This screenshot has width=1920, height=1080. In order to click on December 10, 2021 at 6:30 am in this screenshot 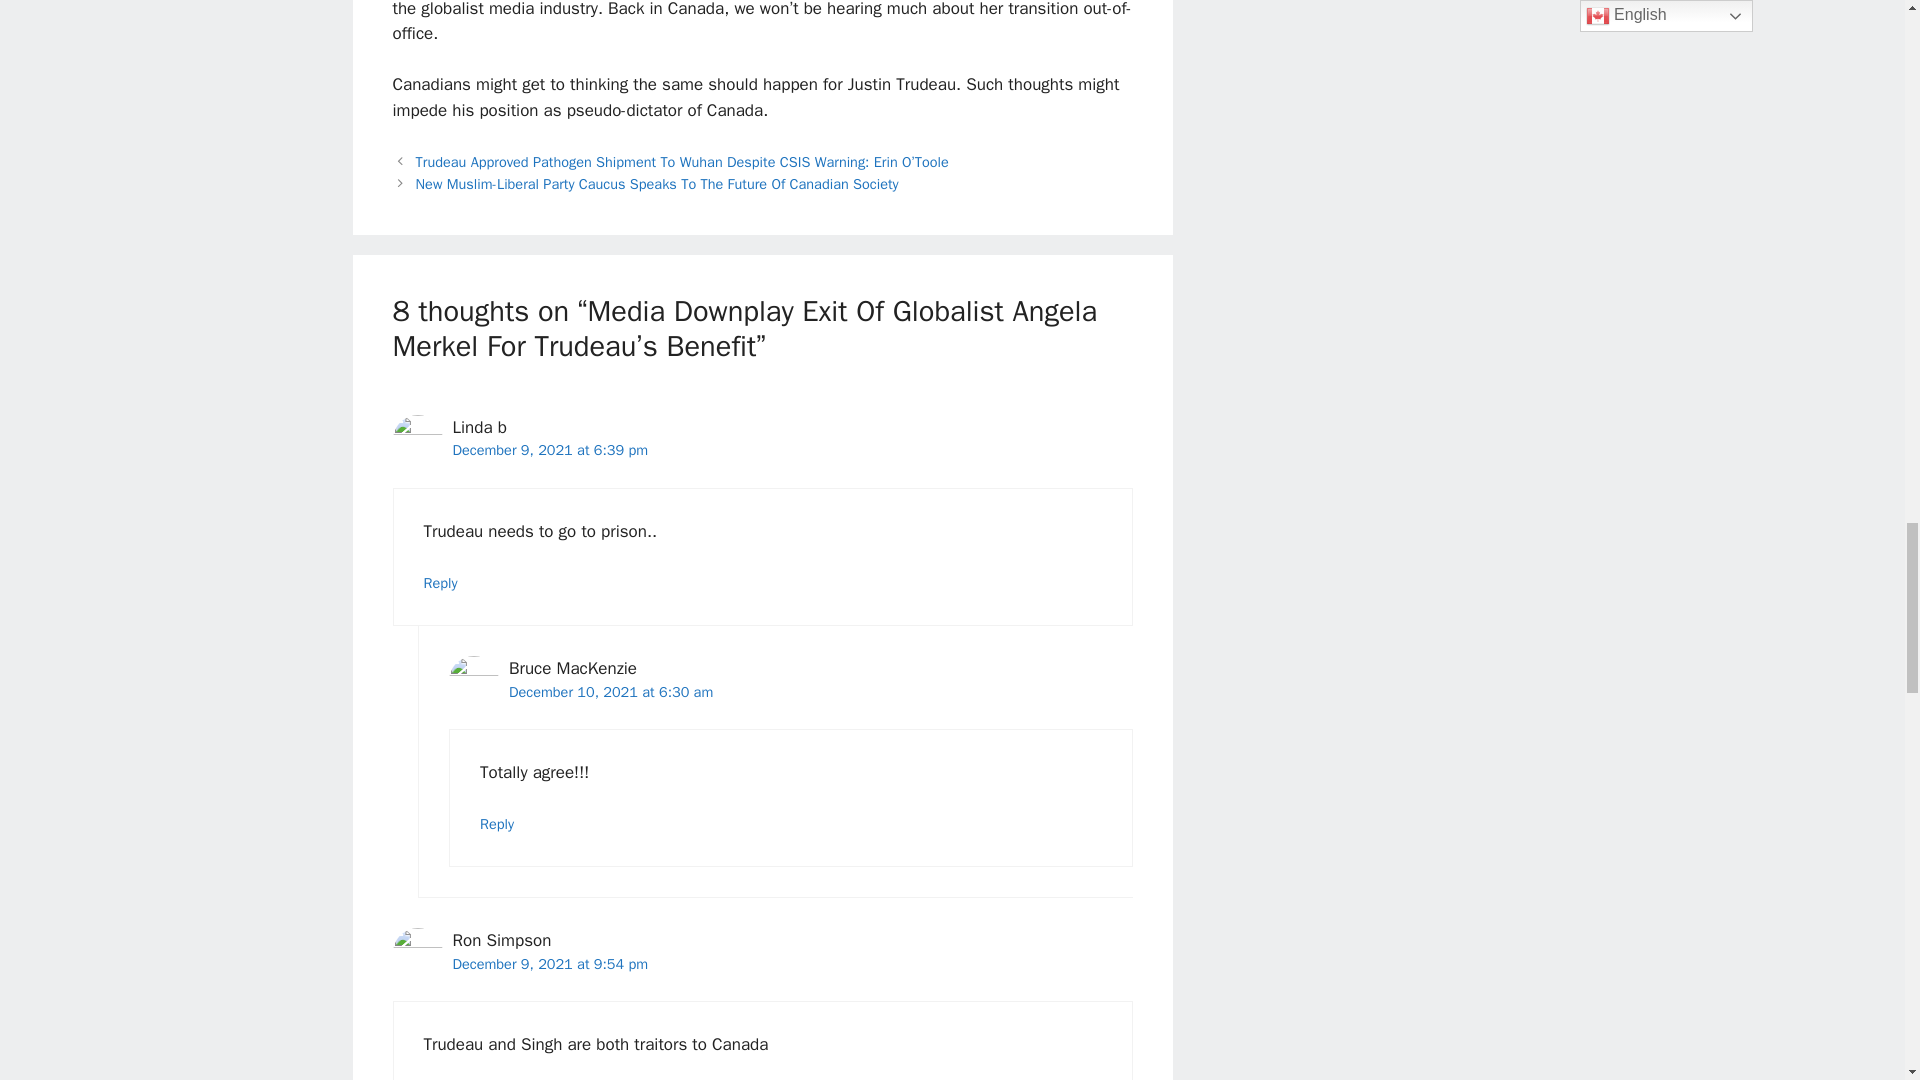, I will do `click(610, 691)`.